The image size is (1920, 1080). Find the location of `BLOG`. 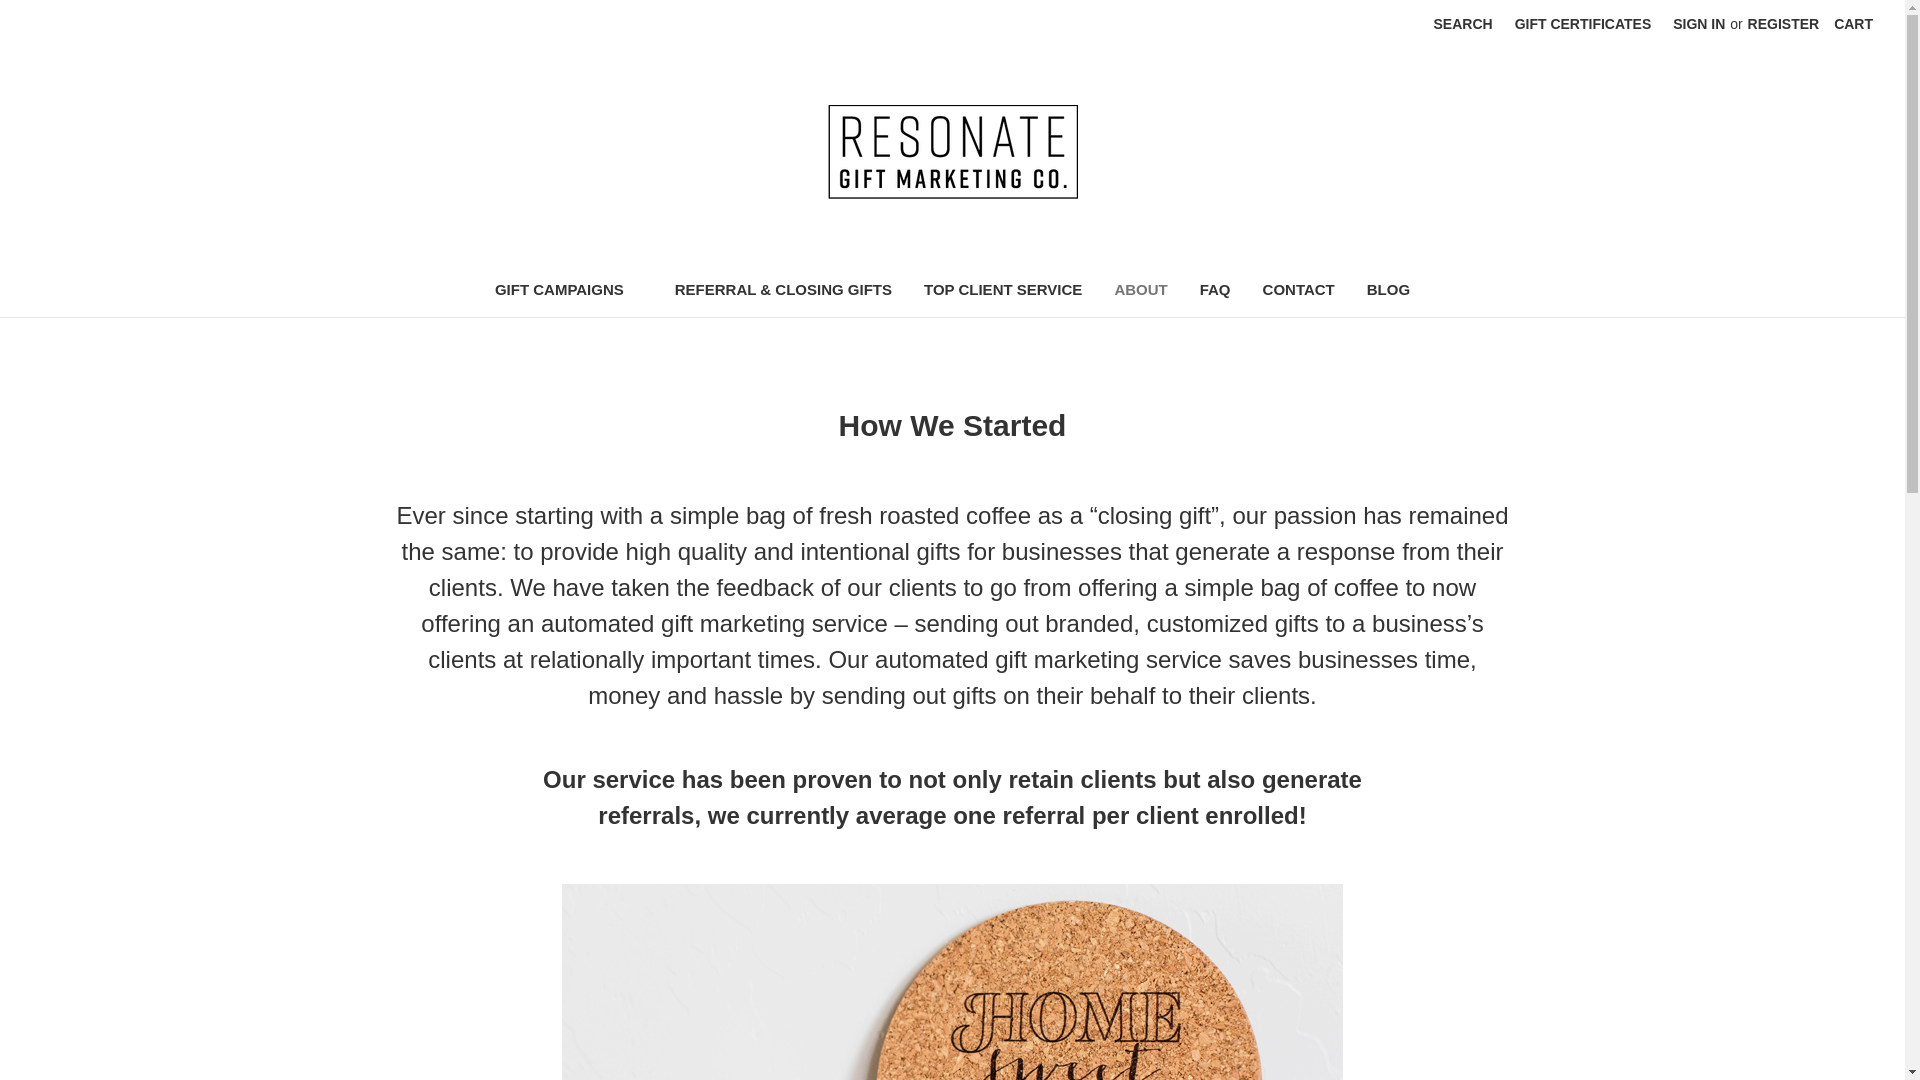

BLOG is located at coordinates (1388, 292).